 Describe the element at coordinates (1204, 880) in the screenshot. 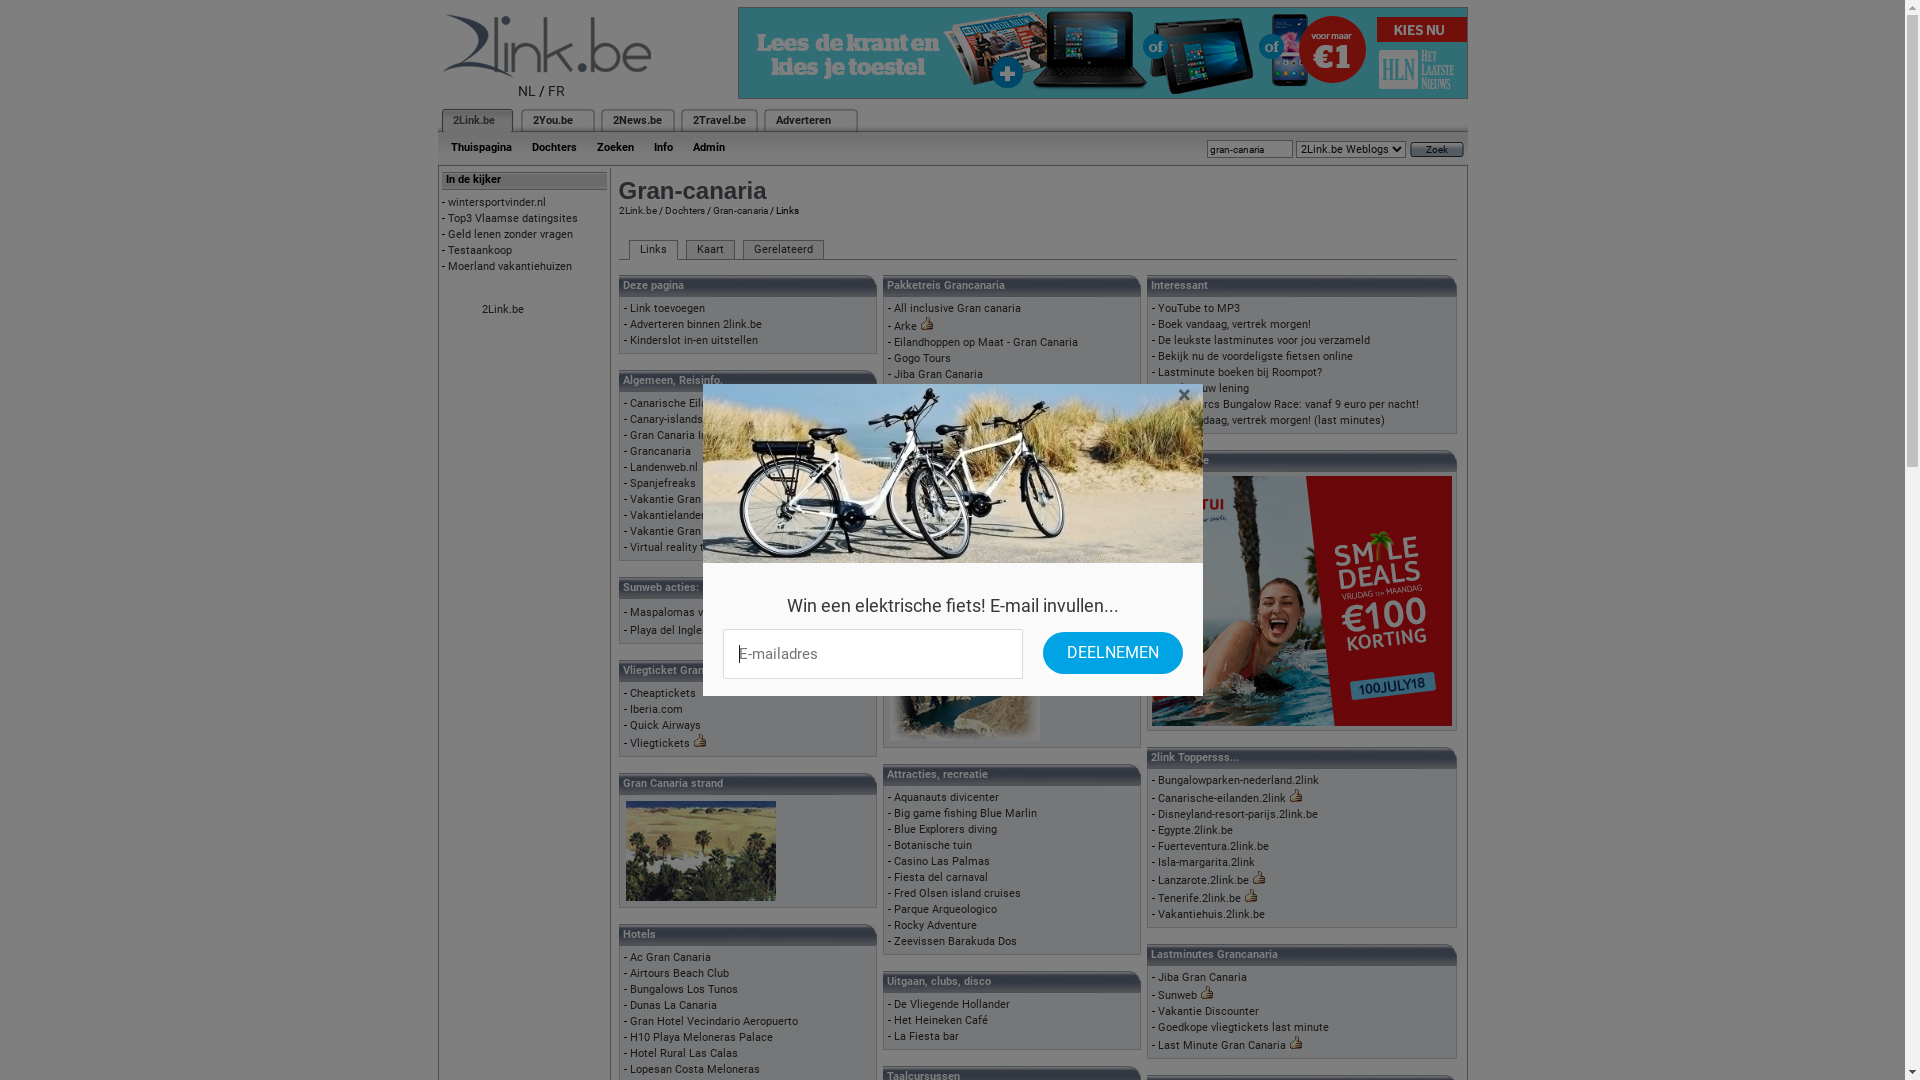

I see `Lanzarote.2link.be` at that location.